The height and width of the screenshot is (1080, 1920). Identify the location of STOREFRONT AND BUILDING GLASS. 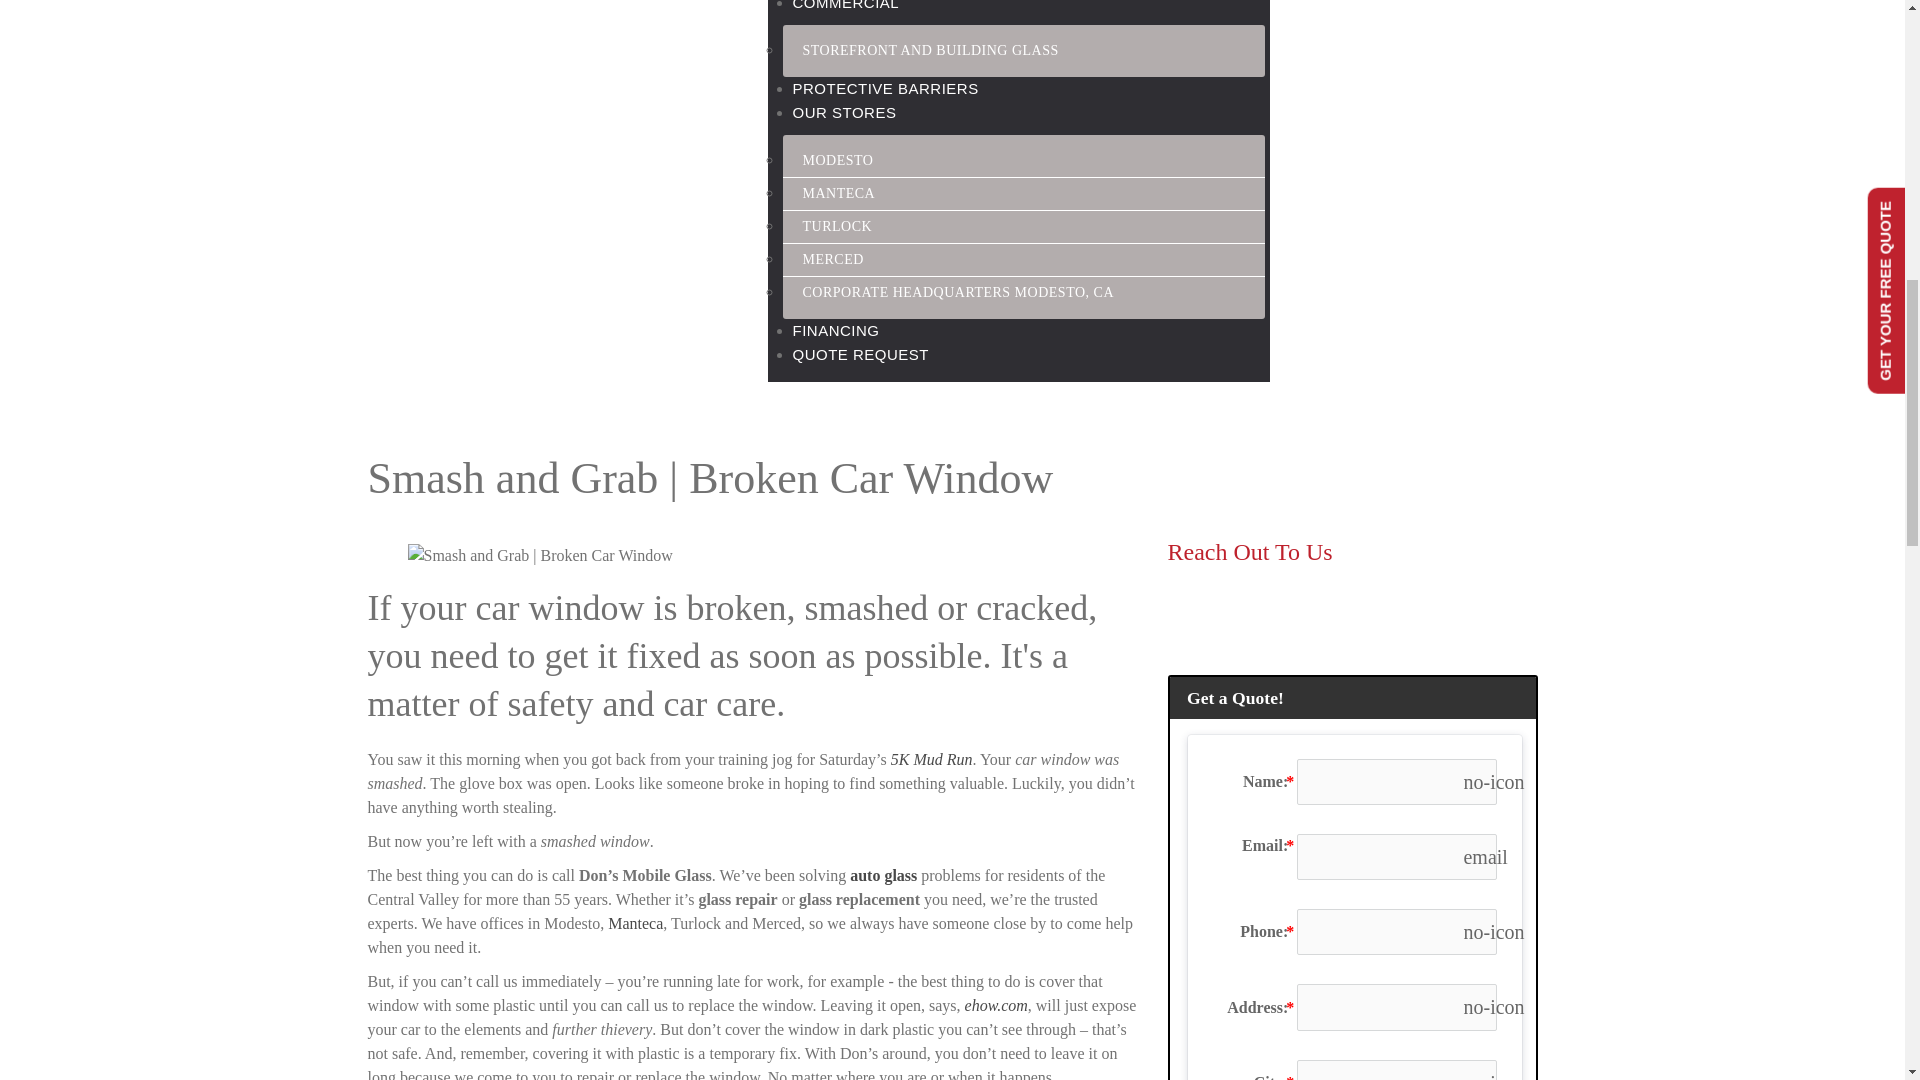
(929, 50).